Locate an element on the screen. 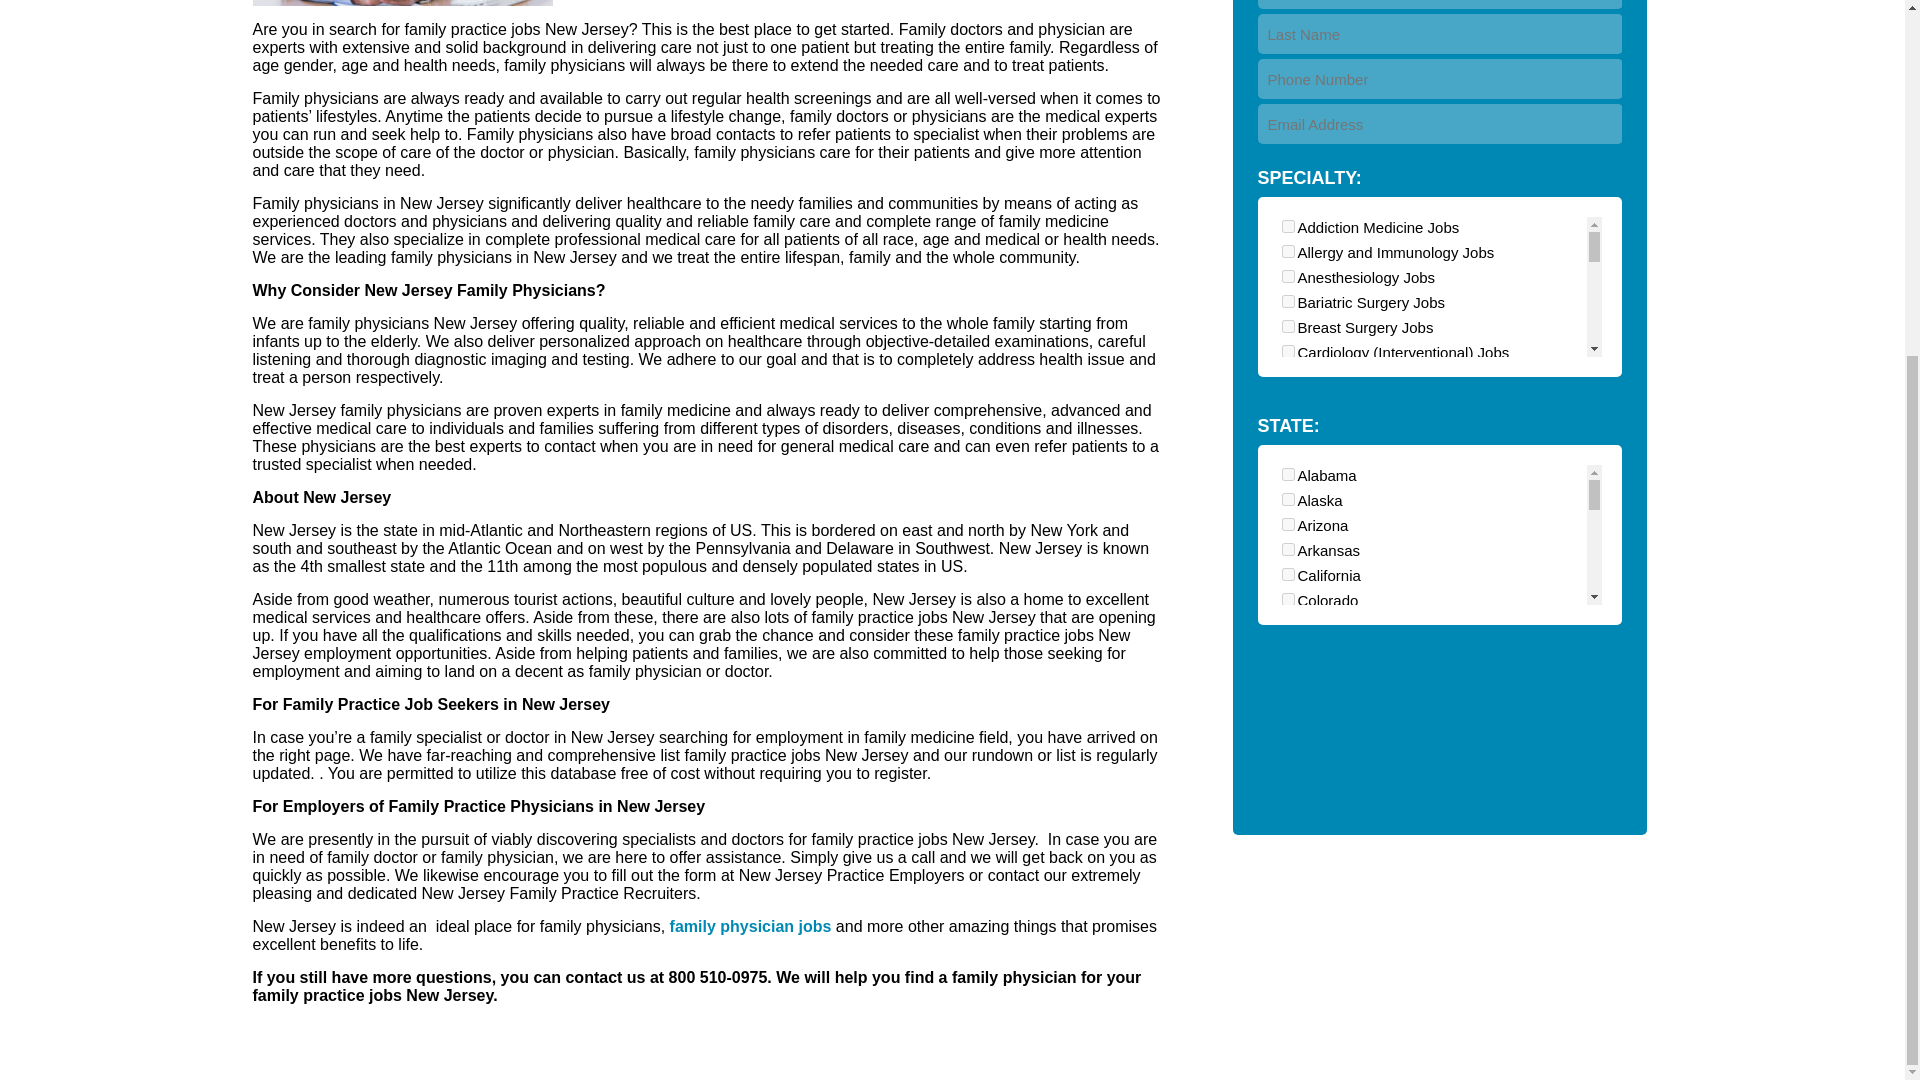 The width and height of the screenshot is (1920, 1080). 21 is located at coordinates (1288, 300).